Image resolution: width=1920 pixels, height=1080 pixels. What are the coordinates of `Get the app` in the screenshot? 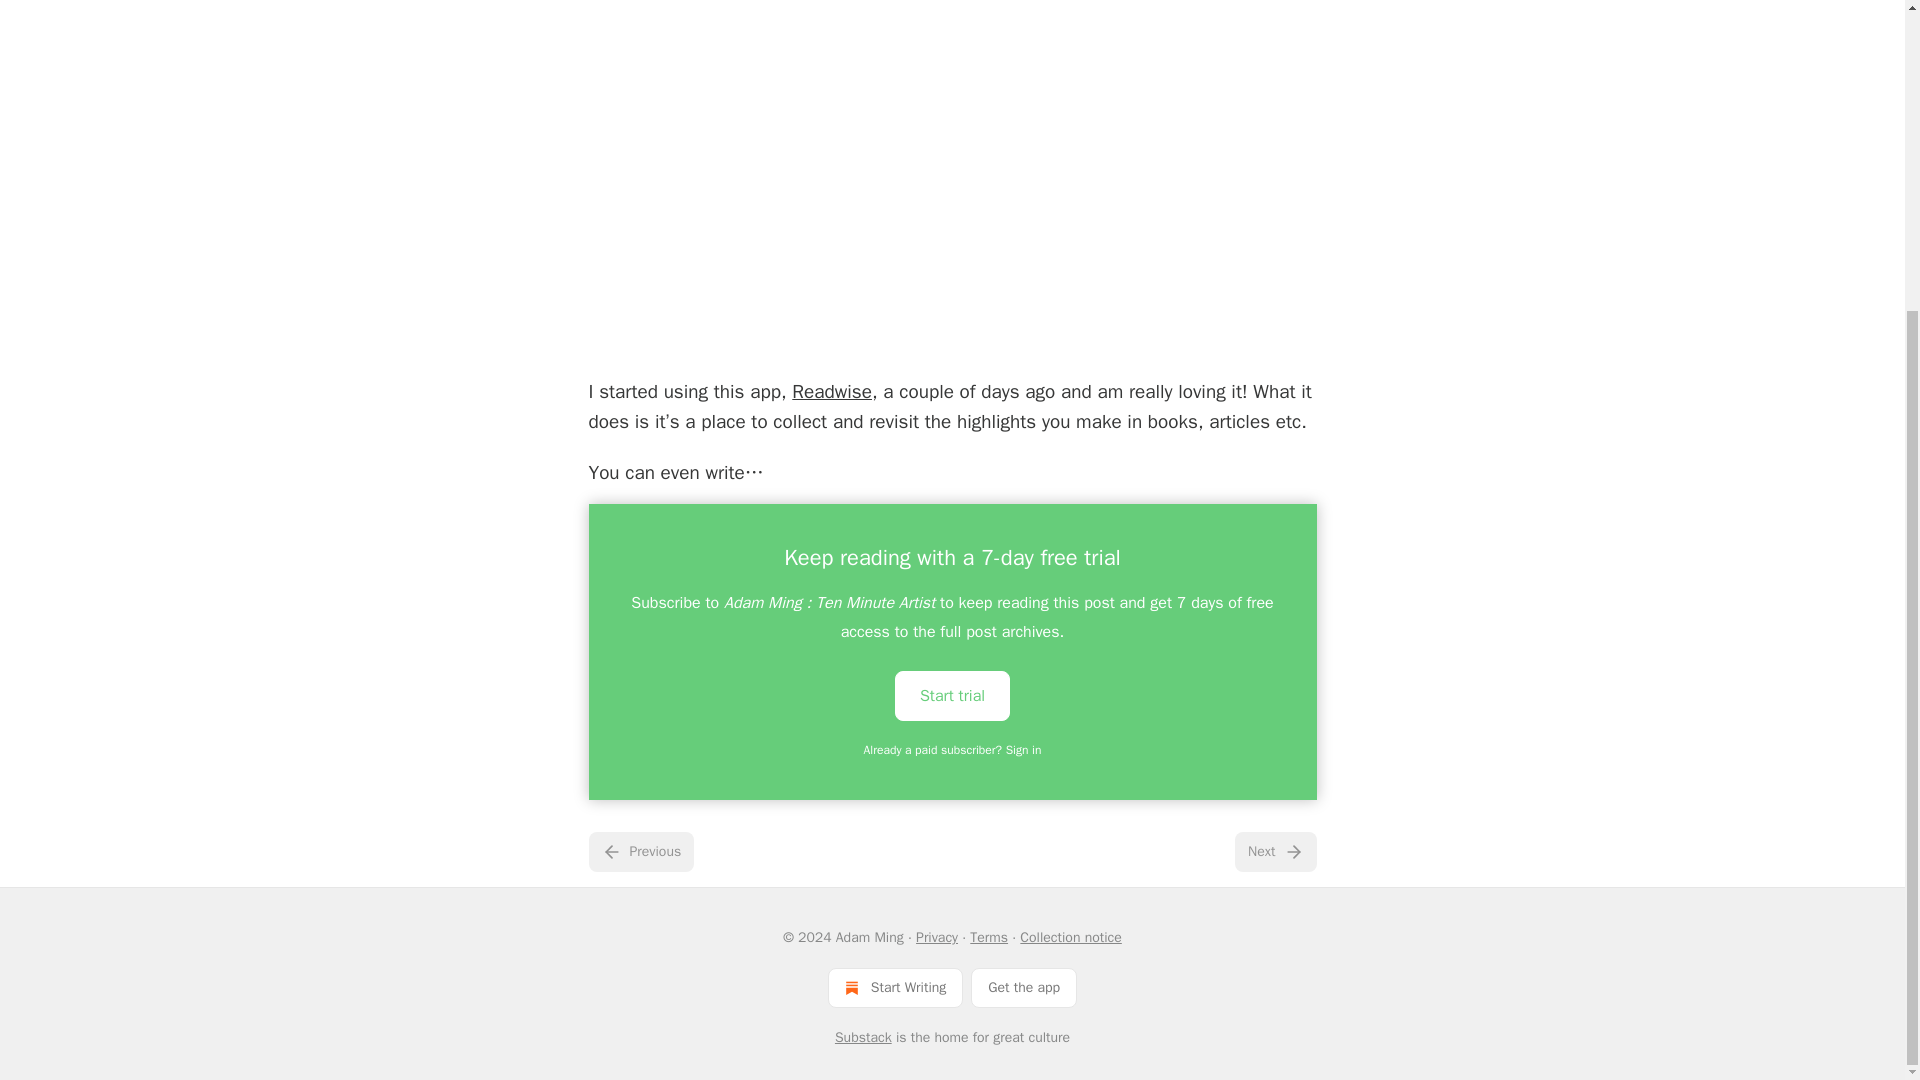 It's located at (1024, 987).